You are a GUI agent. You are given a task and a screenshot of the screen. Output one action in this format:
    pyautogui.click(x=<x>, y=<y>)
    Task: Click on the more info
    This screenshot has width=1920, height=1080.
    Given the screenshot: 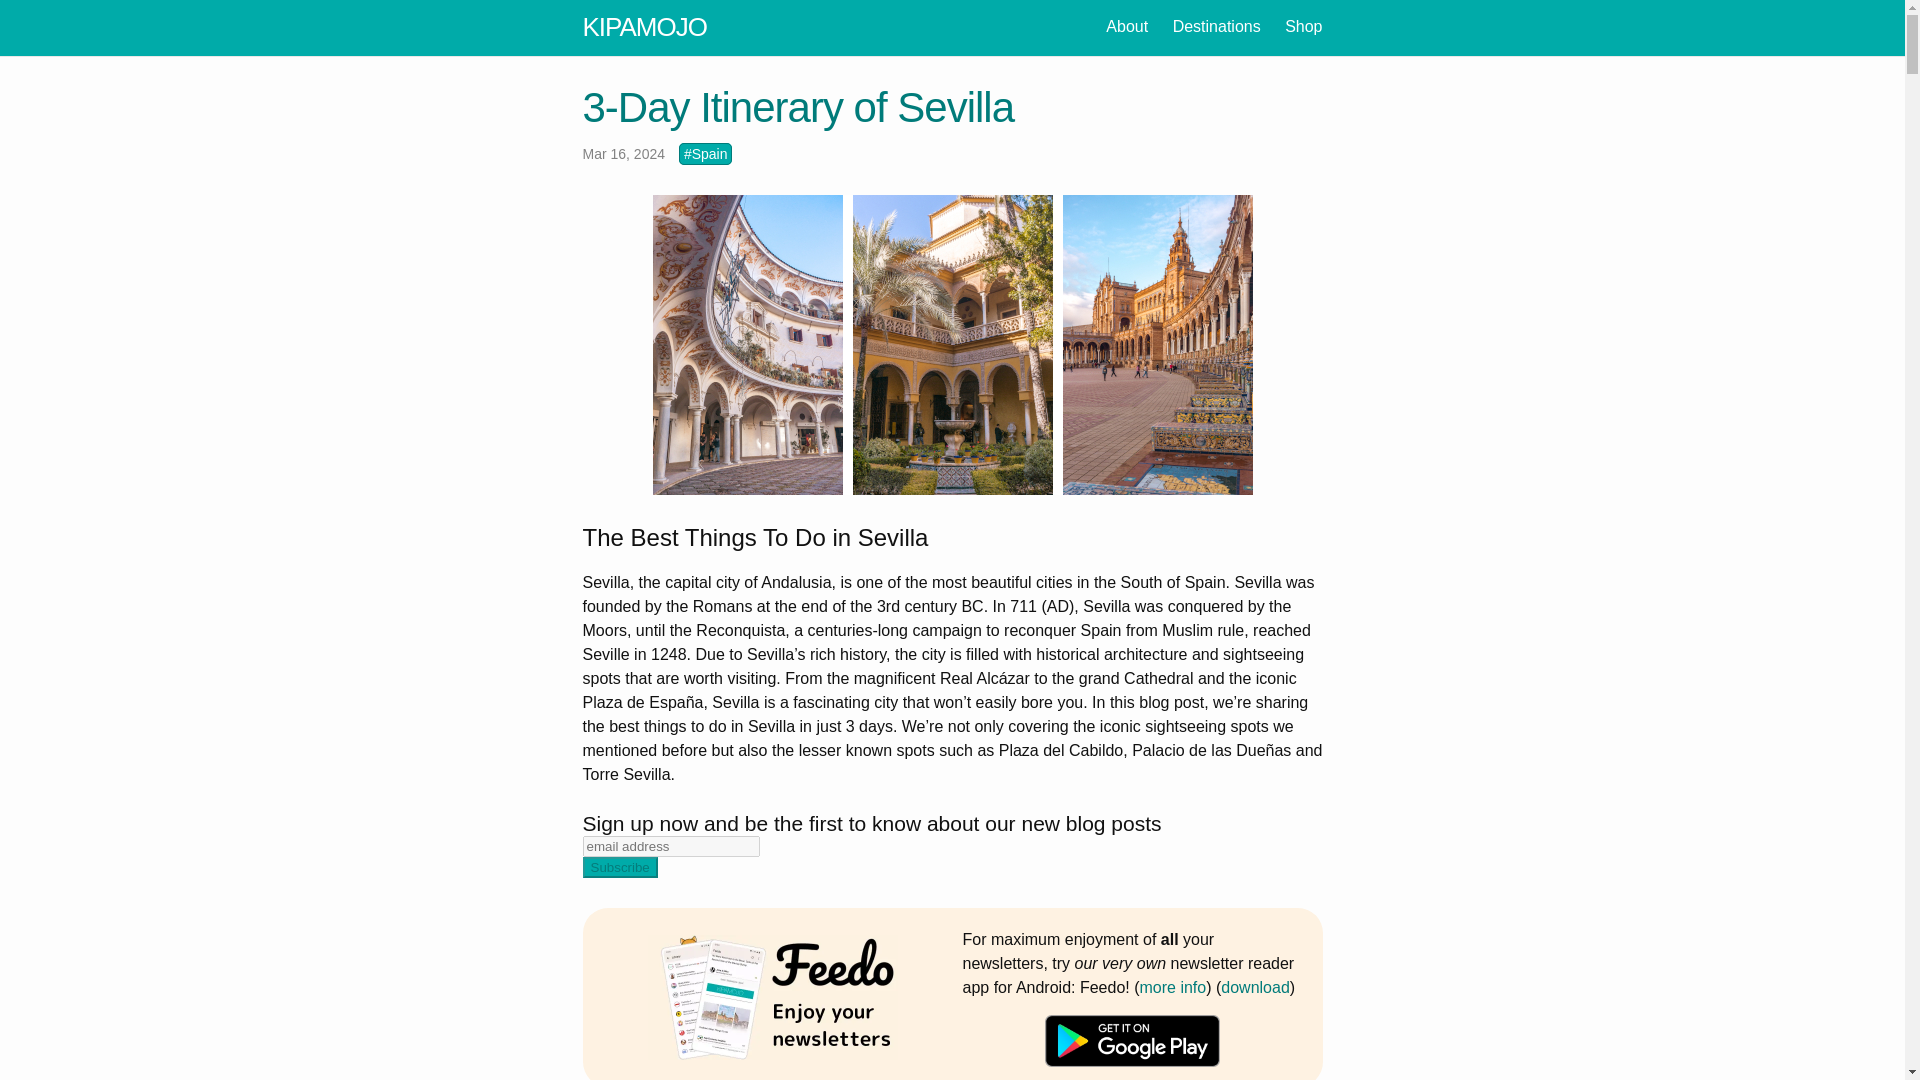 What is the action you would take?
    pyautogui.click(x=1174, y=986)
    